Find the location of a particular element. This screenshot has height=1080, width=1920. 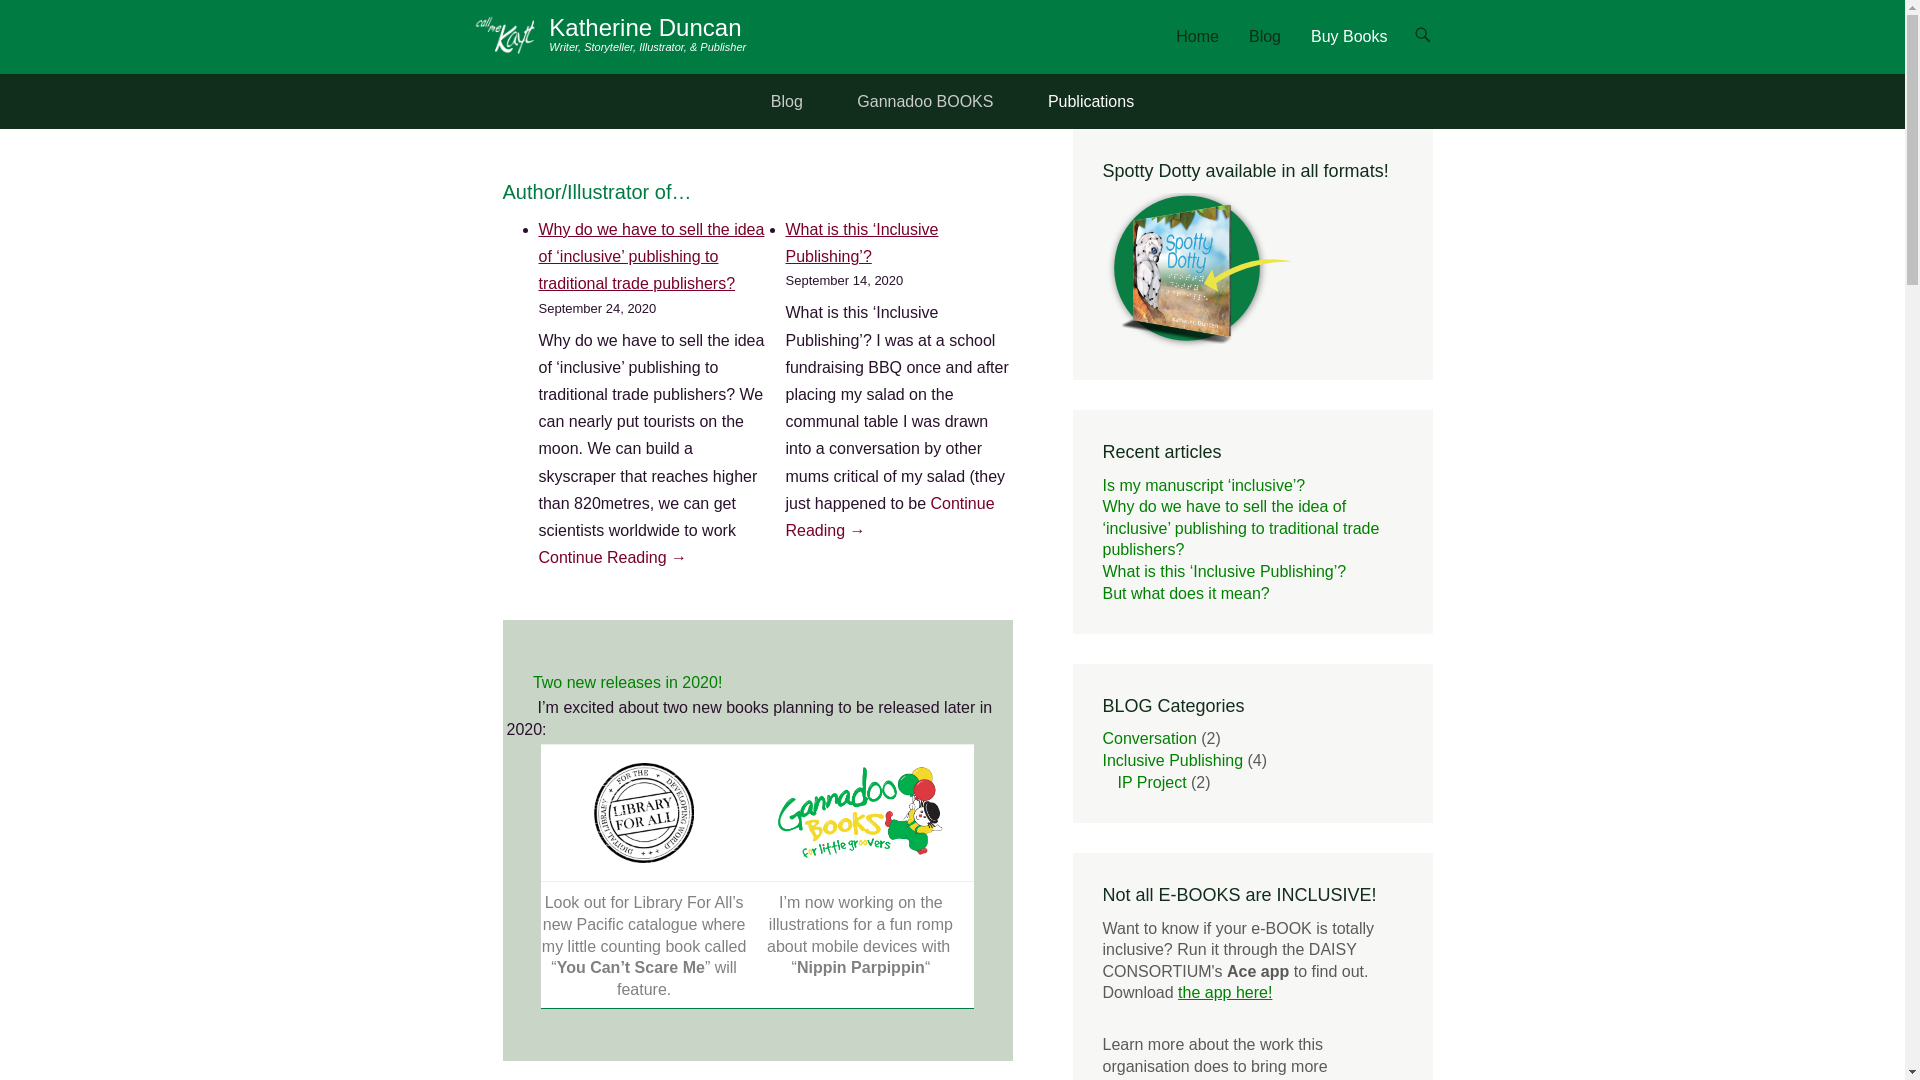

Inclusive Publishing is located at coordinates (1172, 760).